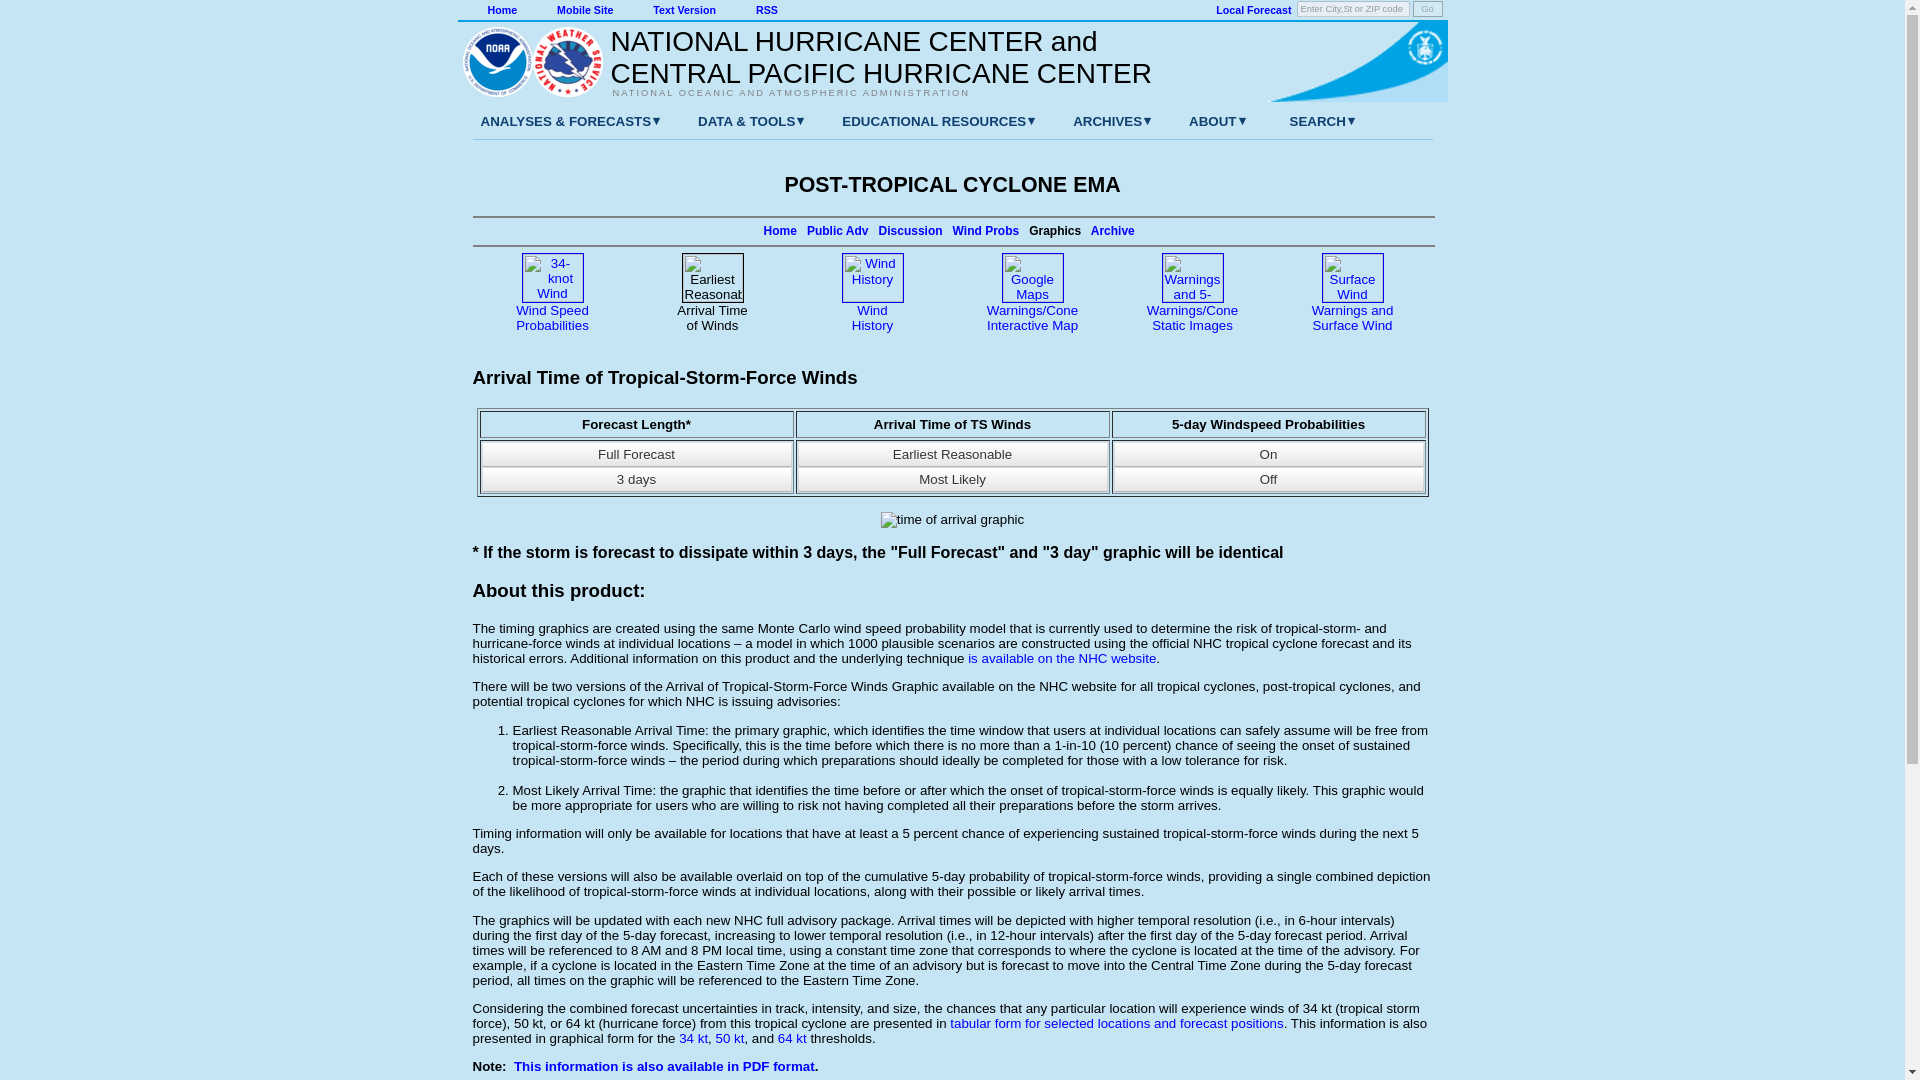 The width and height of the screenshot is (1920, 1080). I want to click on NATIONAL OCEANIC AND ATMOSPHERIC ADMINISTRATION, so click(870, 92).